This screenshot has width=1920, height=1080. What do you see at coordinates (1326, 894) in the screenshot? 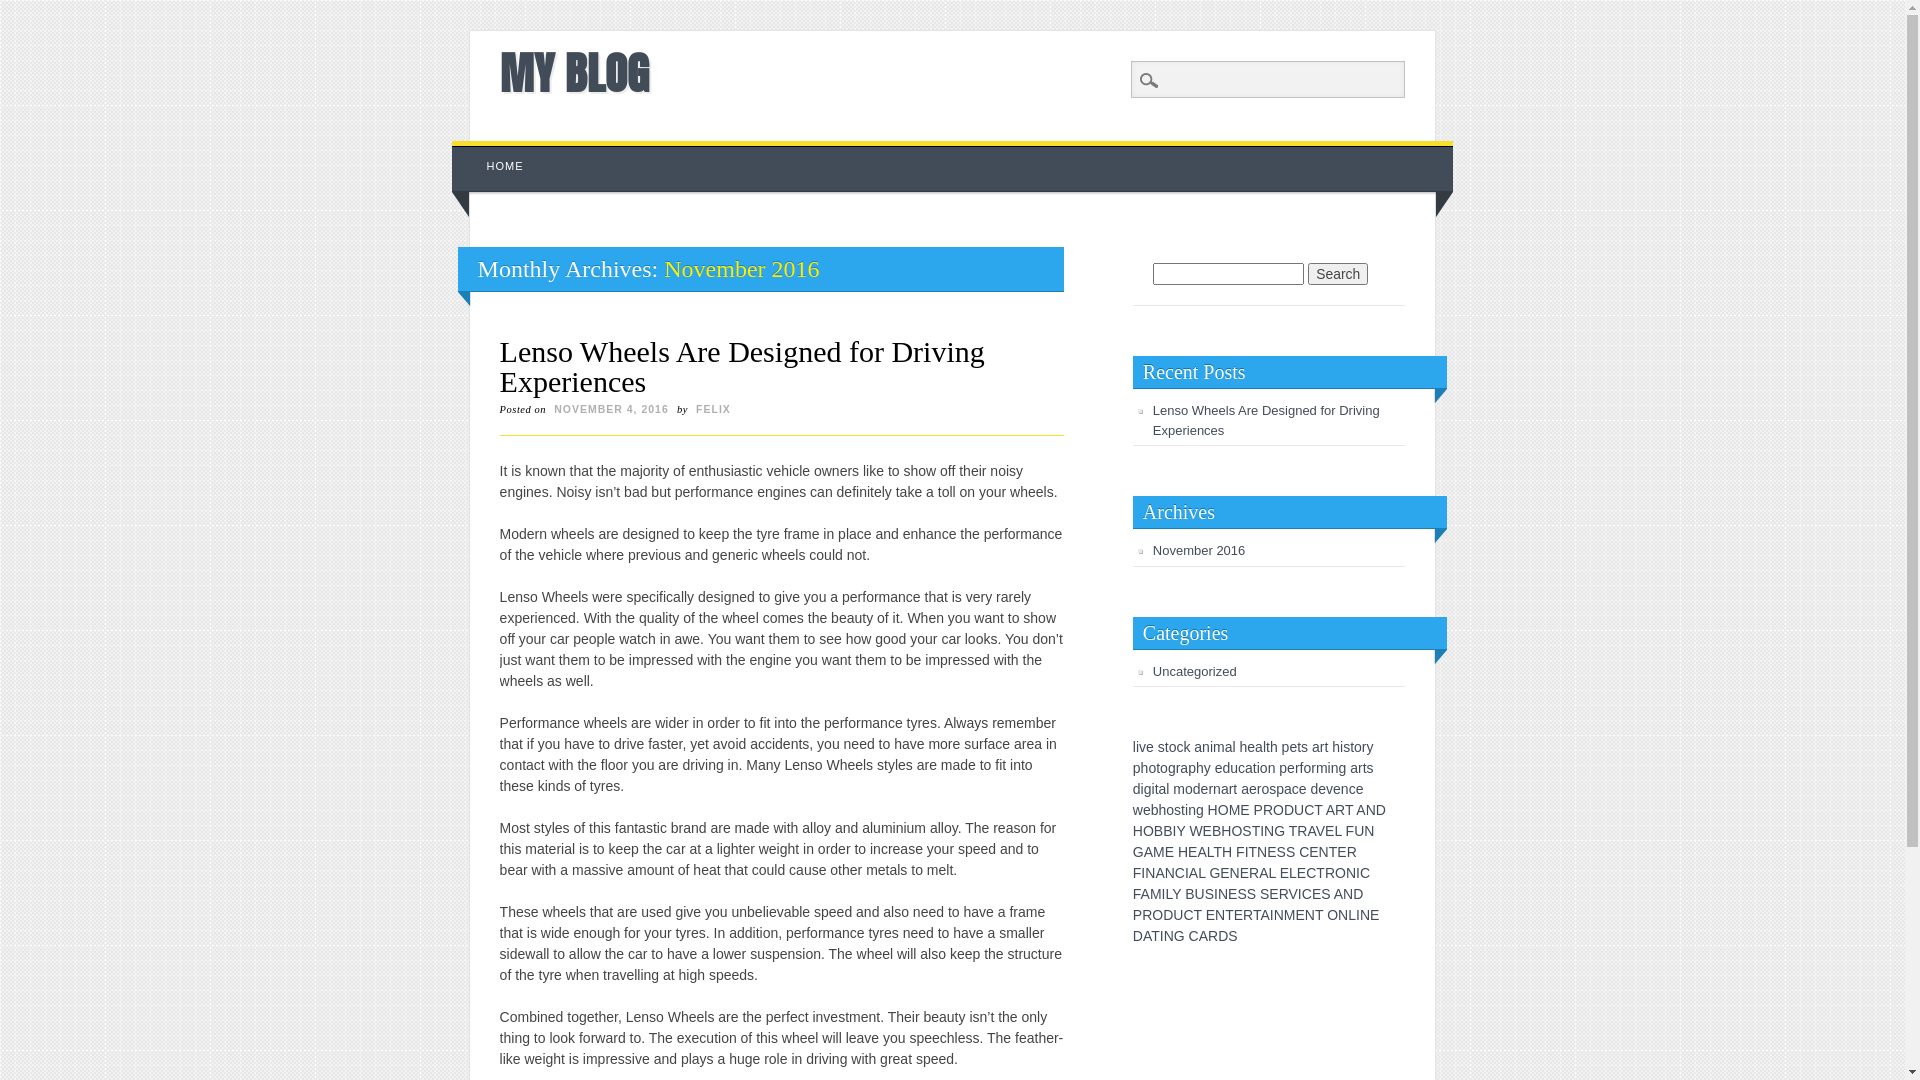
I see `S` at bounding box center [1326, 894].